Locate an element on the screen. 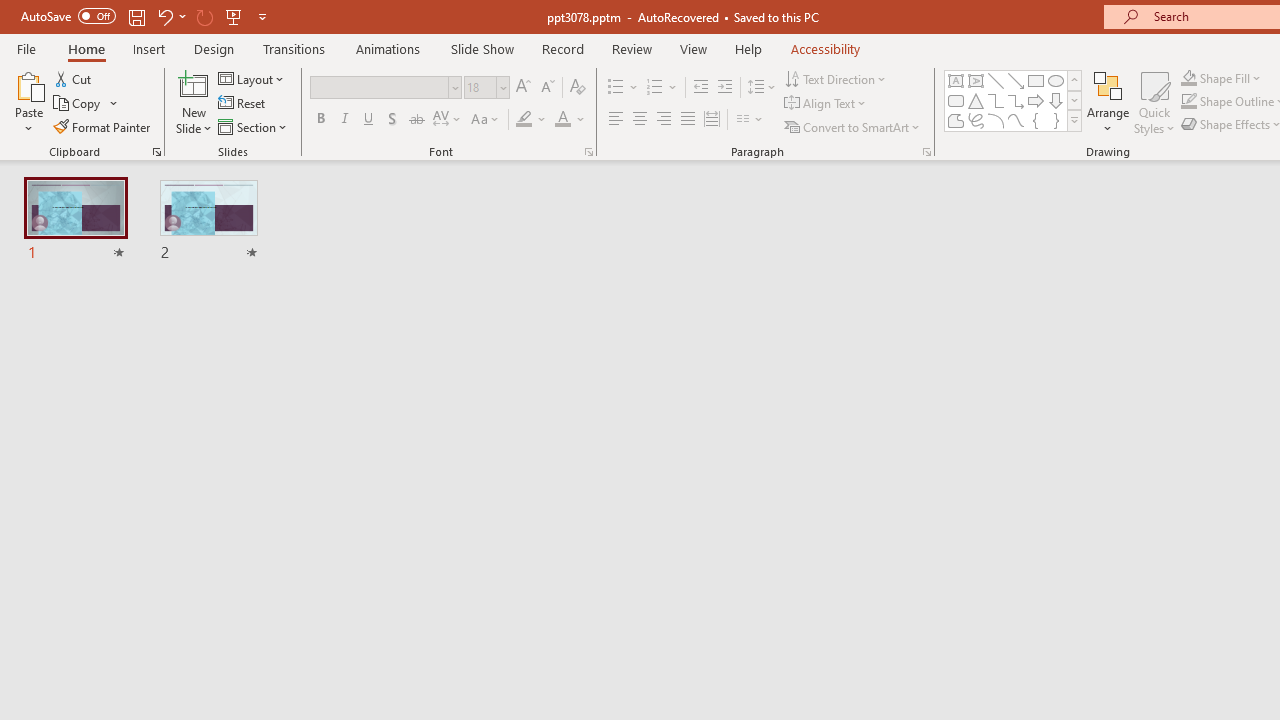 The image size is (1280, 720). Microsoft security help and learning is located at coordinates (42, 614).